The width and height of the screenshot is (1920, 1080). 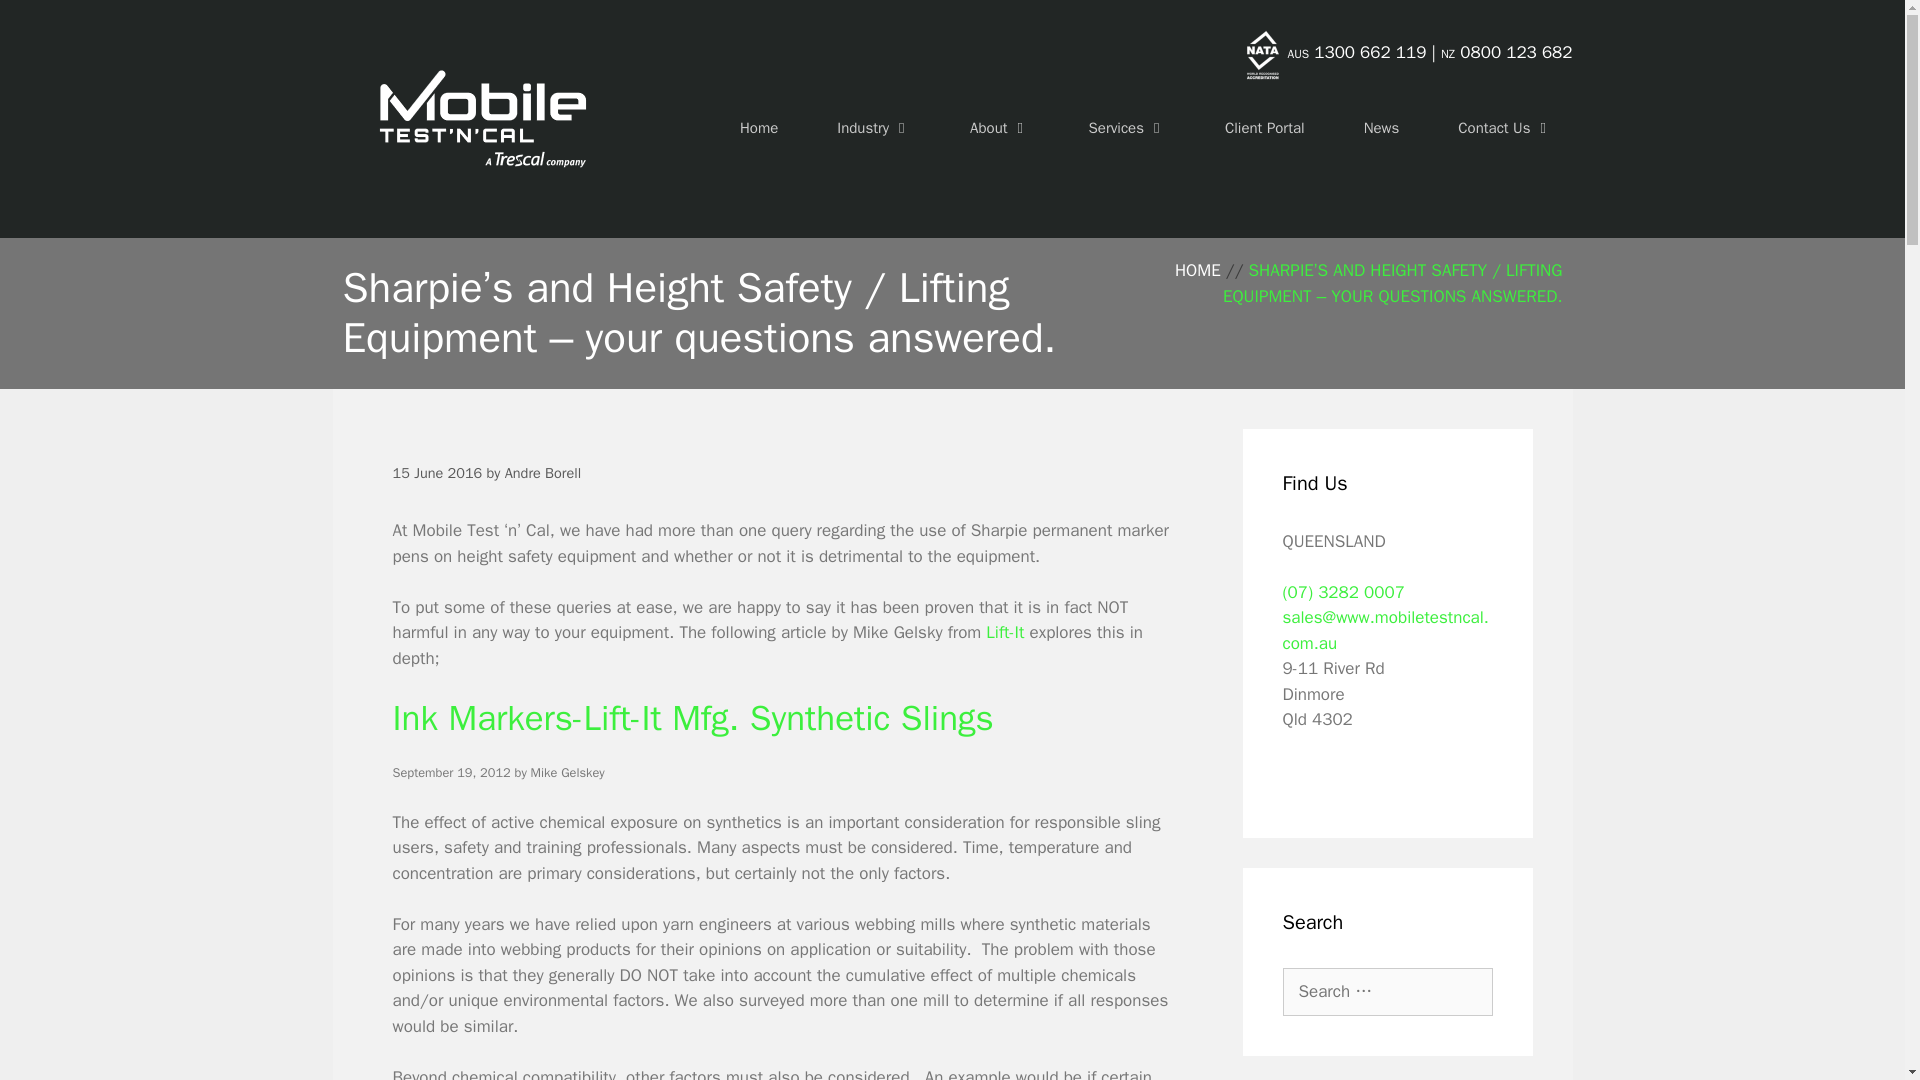 What do you see at coordinates (1264, 128) in the screenshot?
I see `Client Portal` at bounding box center [1264, 128].